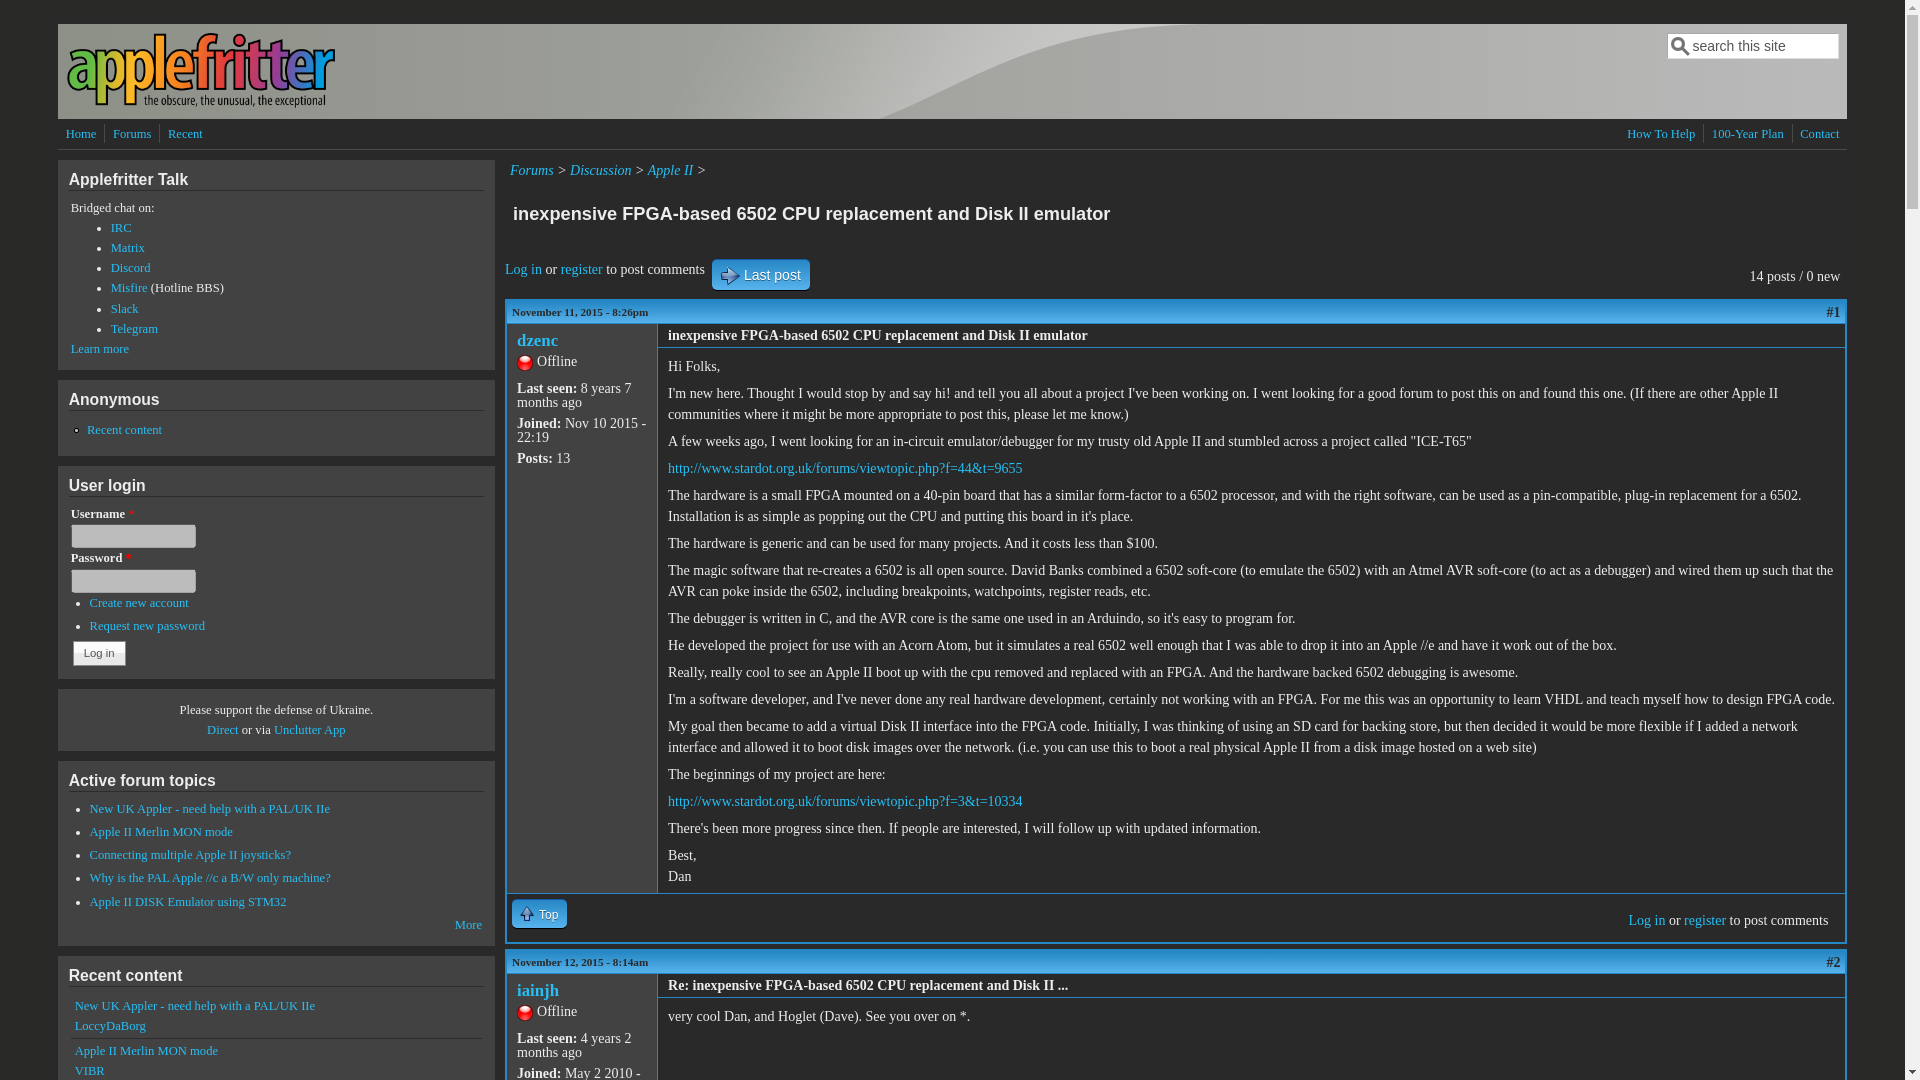 This screenshot has height=1080, width=1920. I want to click on Top, so click(539, 912).